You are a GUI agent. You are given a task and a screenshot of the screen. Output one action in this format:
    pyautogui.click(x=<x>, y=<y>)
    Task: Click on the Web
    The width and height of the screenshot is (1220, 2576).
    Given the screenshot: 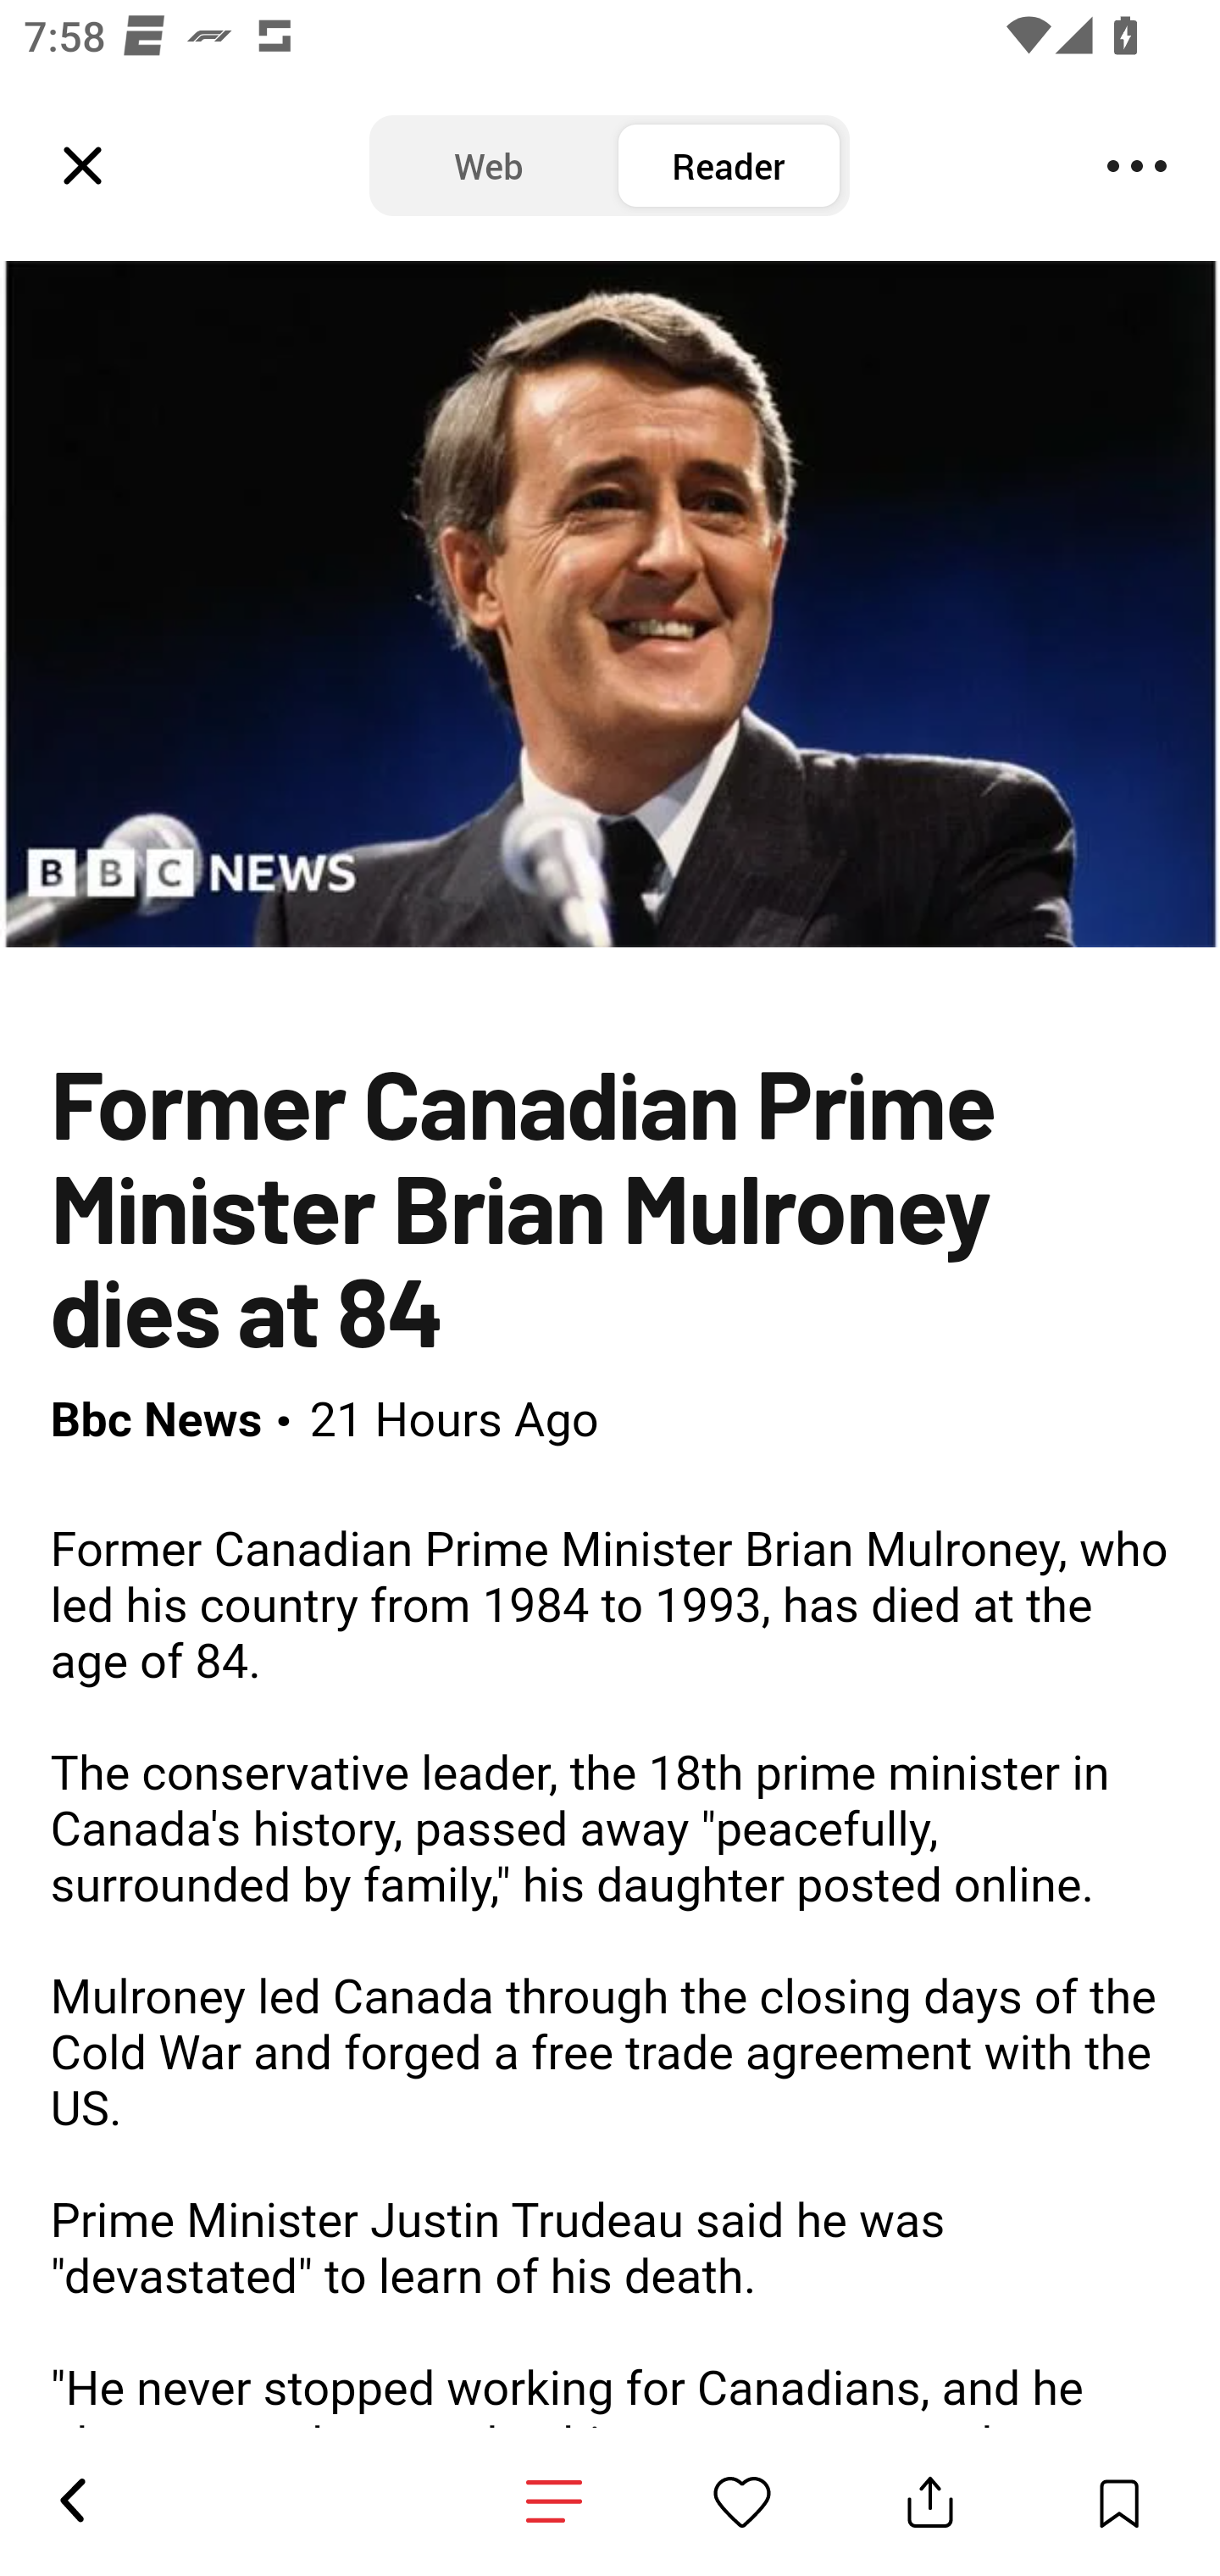 What is the action you would take?
    pyautogui.click(x=489, y=166)
    